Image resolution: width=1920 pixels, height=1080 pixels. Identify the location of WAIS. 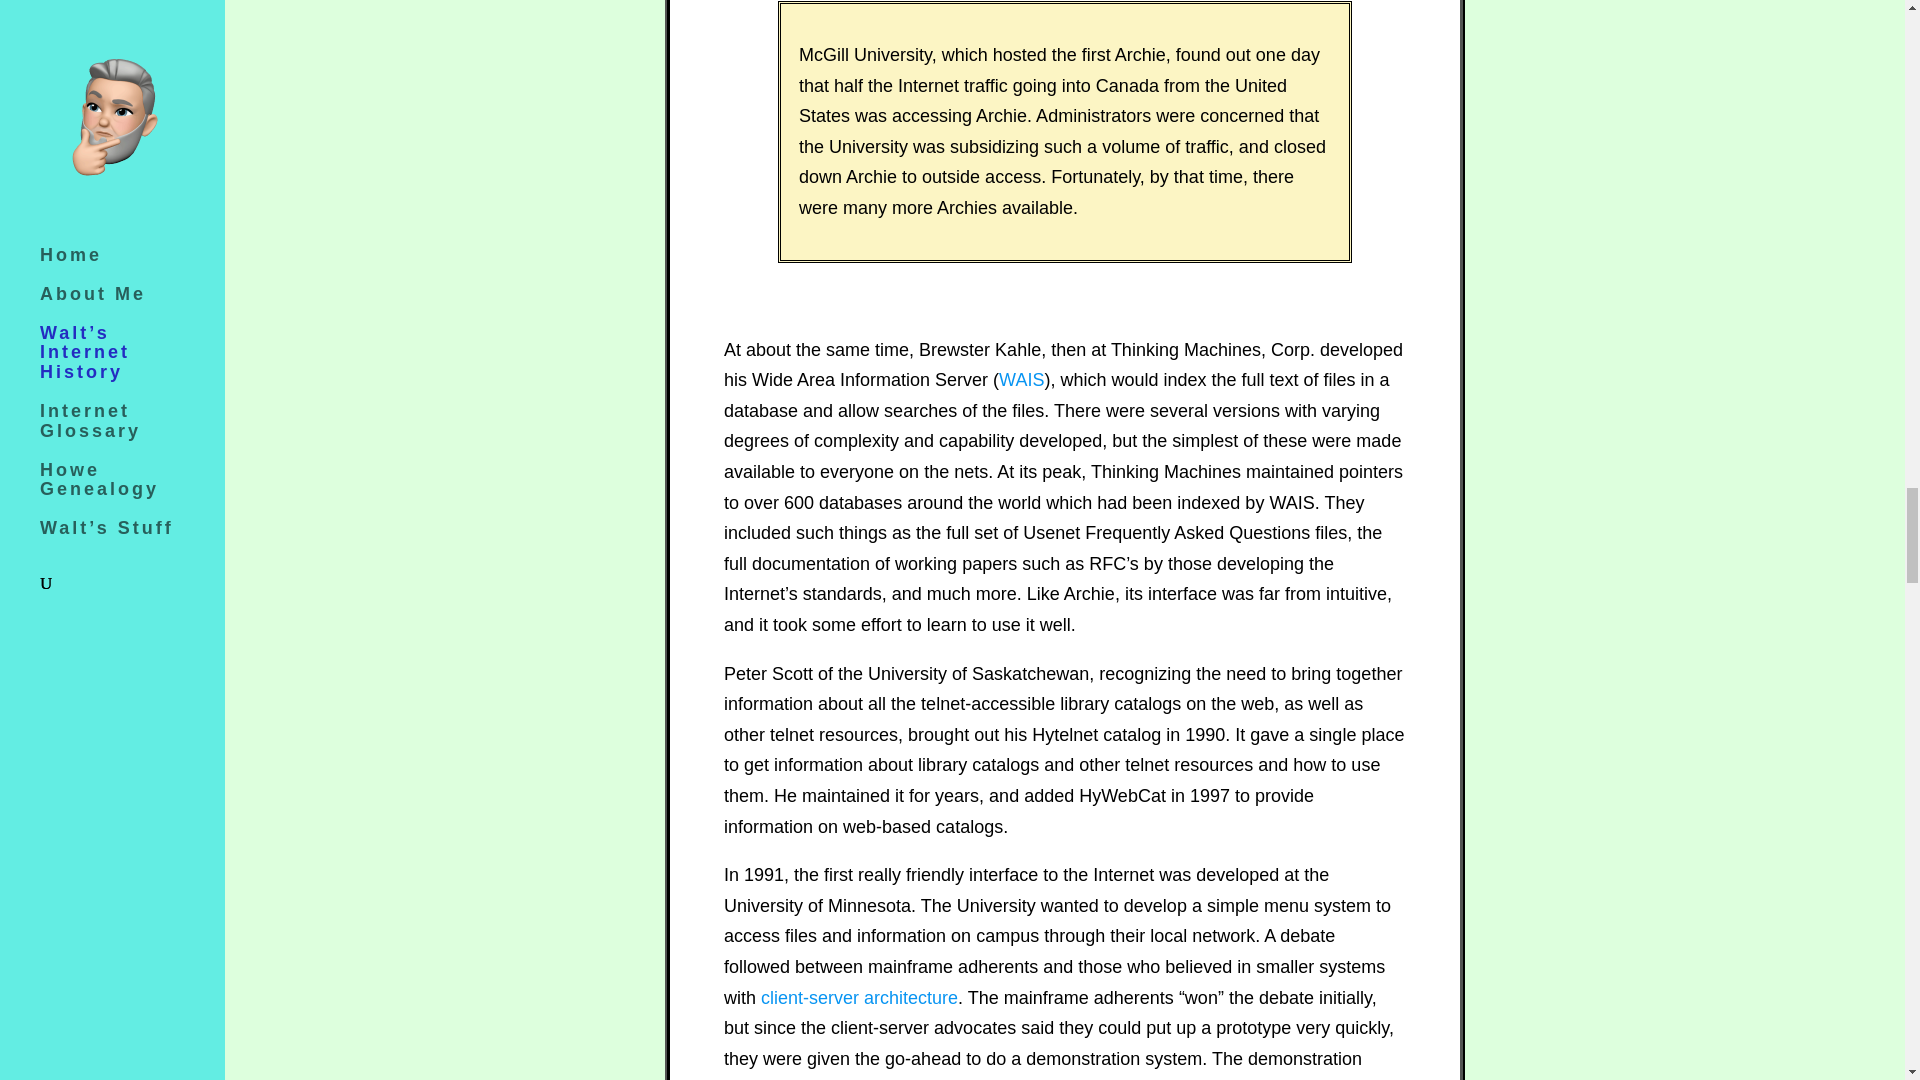
(1021, 380).